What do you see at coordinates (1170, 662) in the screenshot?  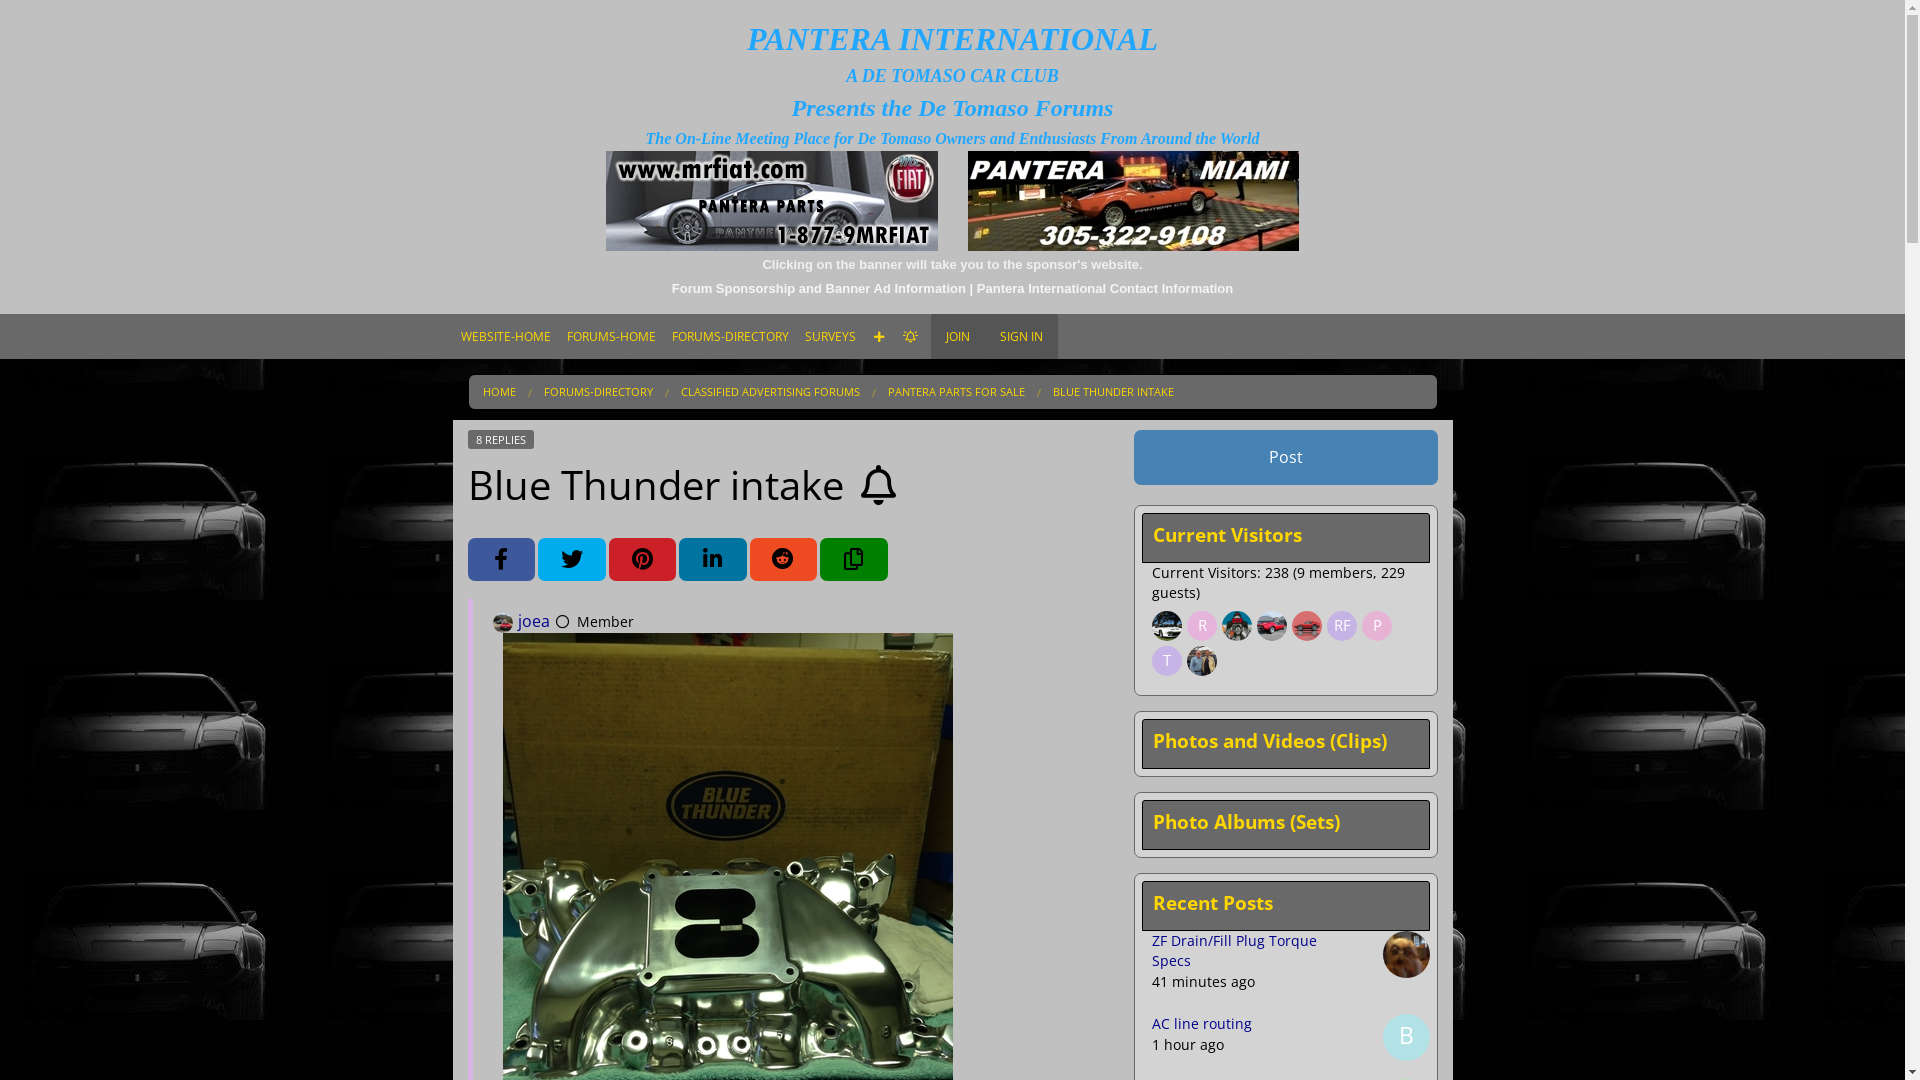 I see `T` at bounding box center [1170, 662].